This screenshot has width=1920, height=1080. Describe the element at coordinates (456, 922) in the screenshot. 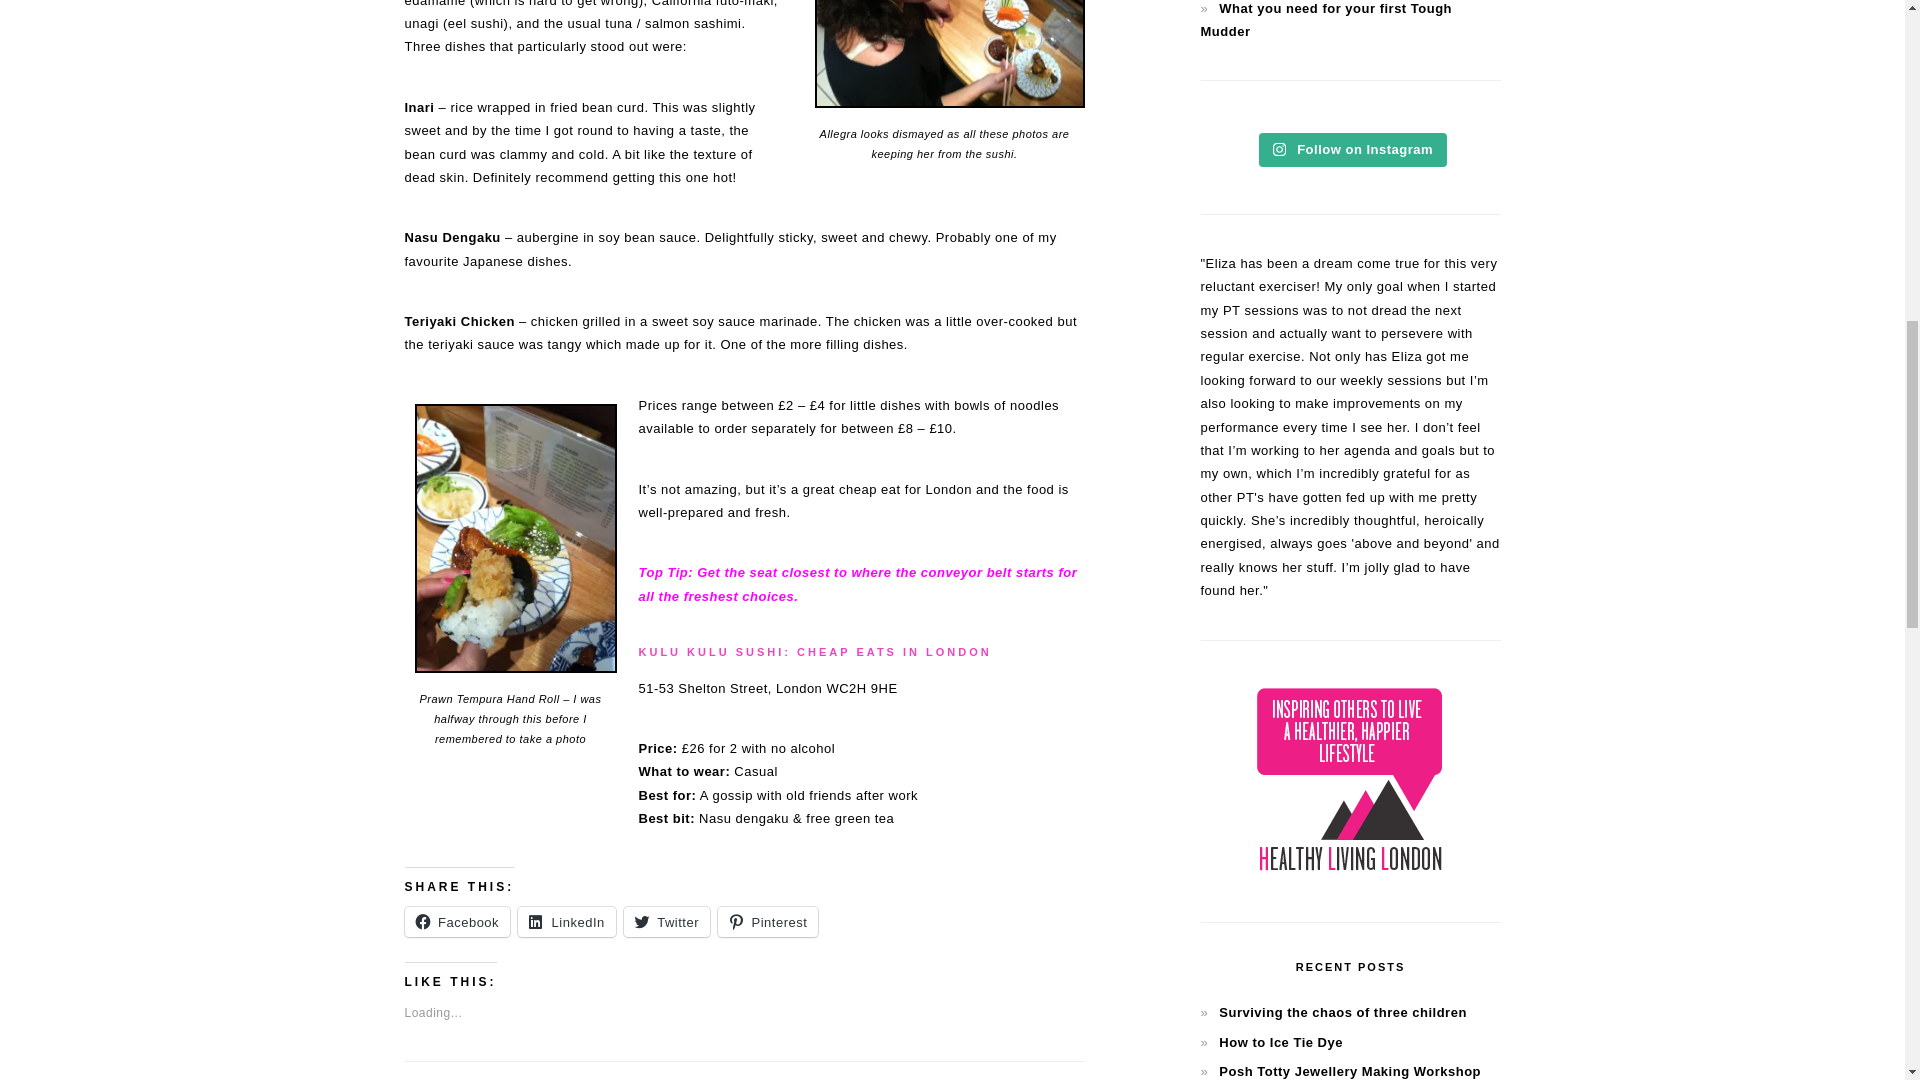

I see `Click to share on Facebook` at that location.